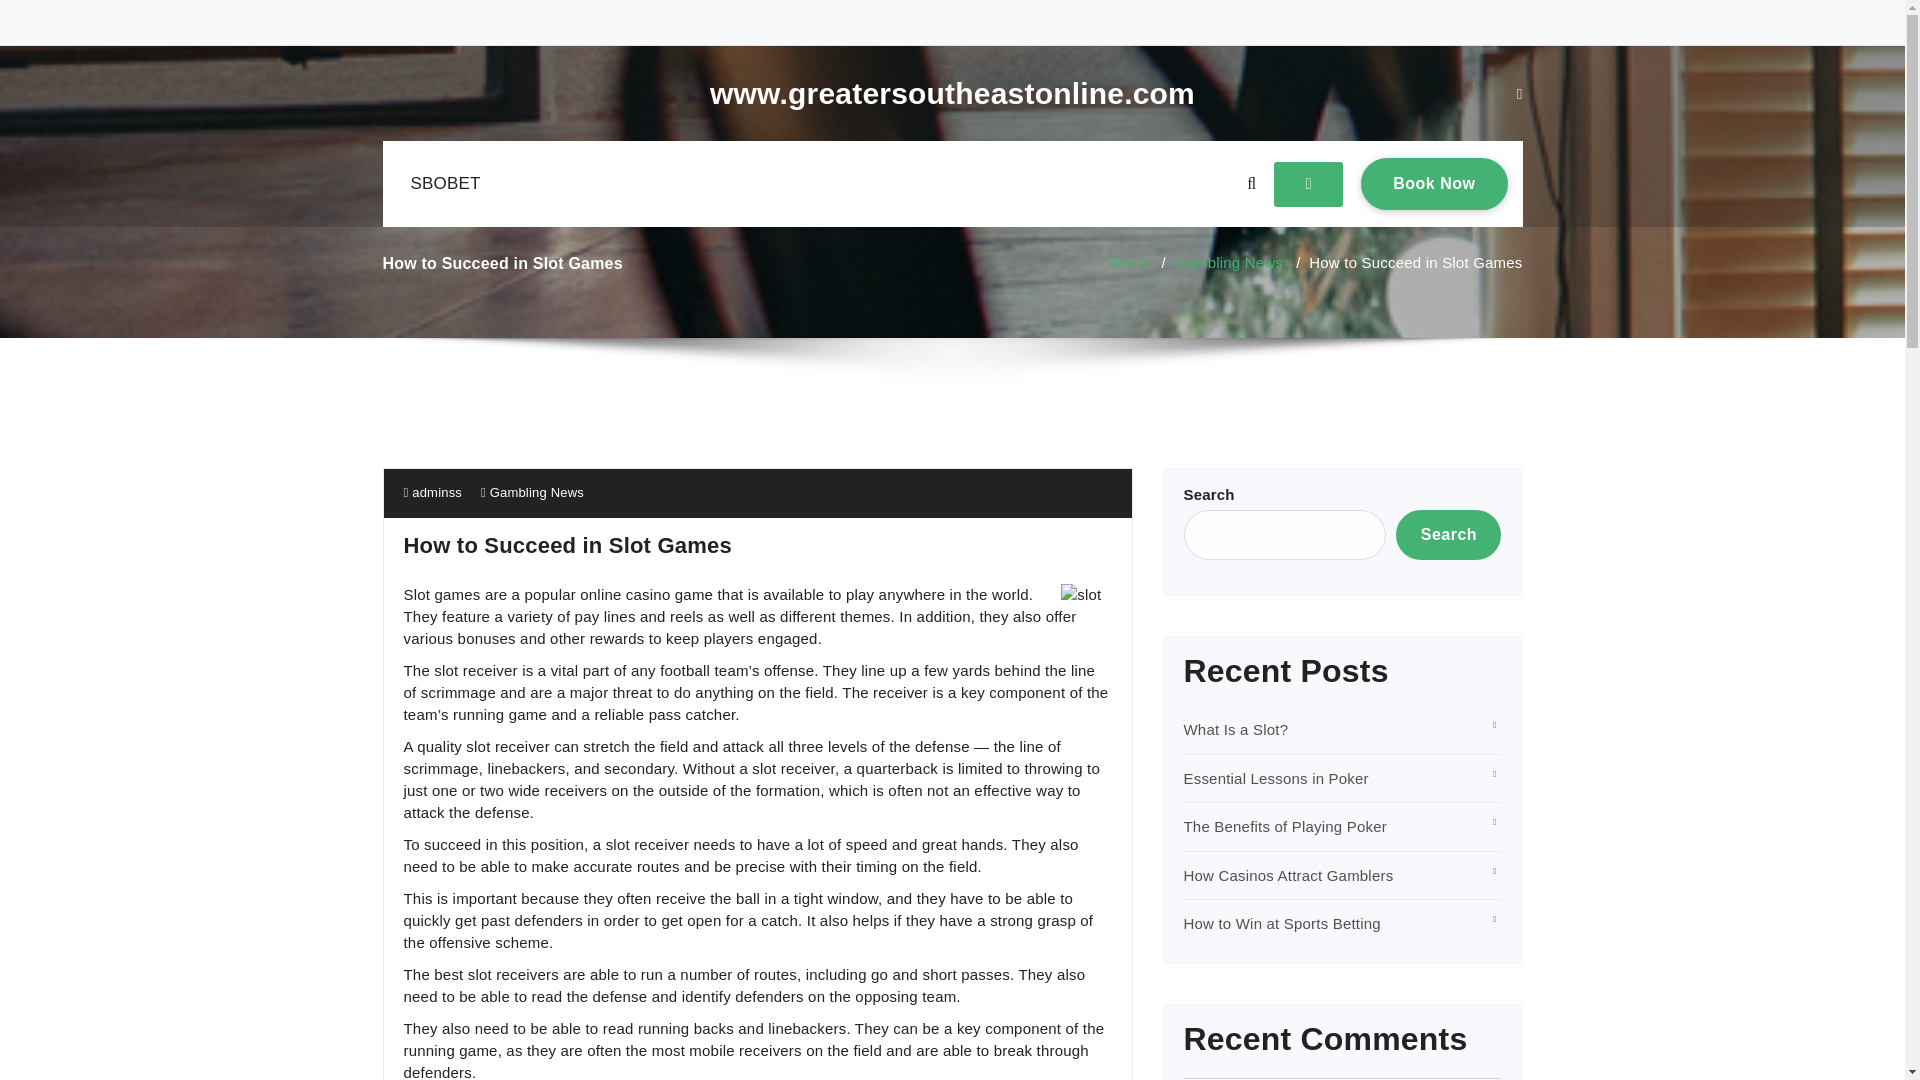 Image resolution: width=1920 pixels, height=1080 pixels. What do you see at coordinates (536, 492) in the screenshot?
I see `www.greatersoutheastonline.com` at bounding box center [536, 492].